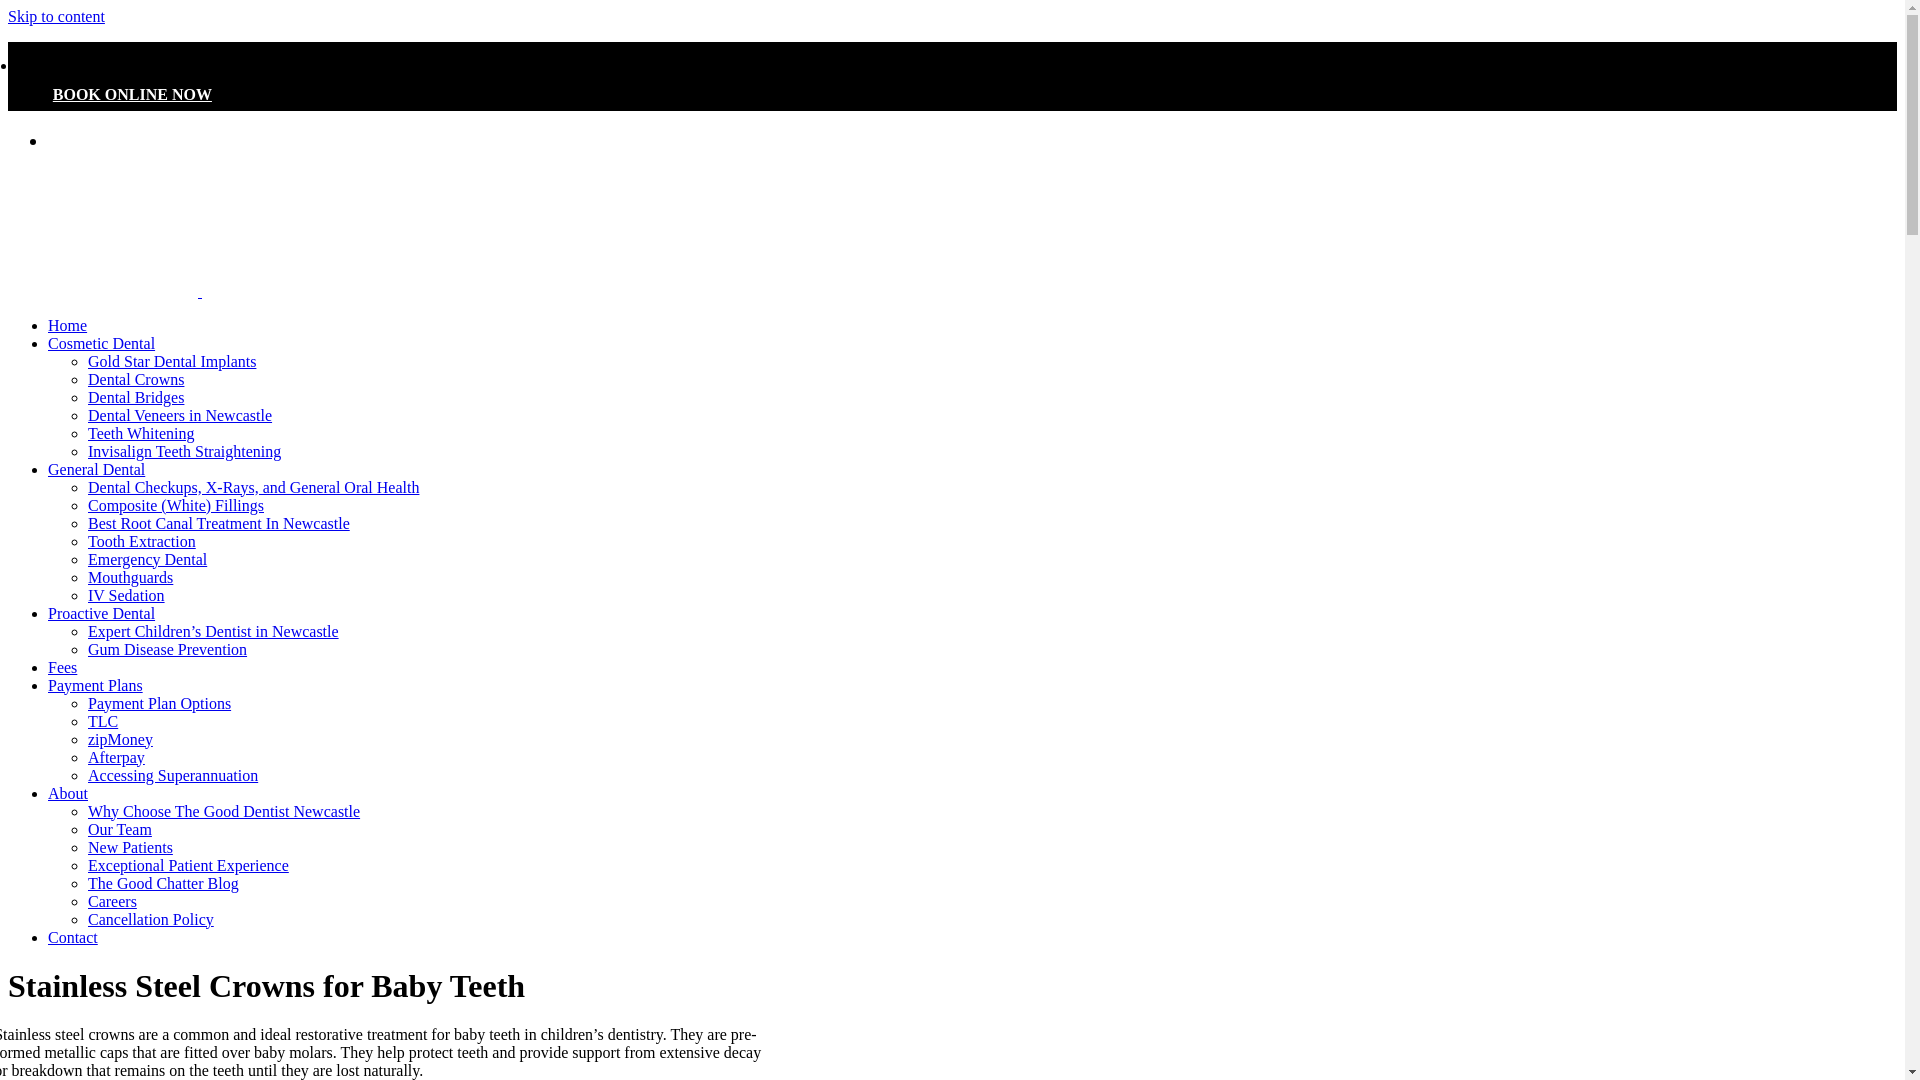  What do you see at coordinates (136, 379) in the screenshot?
I see `Dental Crowns` at bounding box center [136, 379].